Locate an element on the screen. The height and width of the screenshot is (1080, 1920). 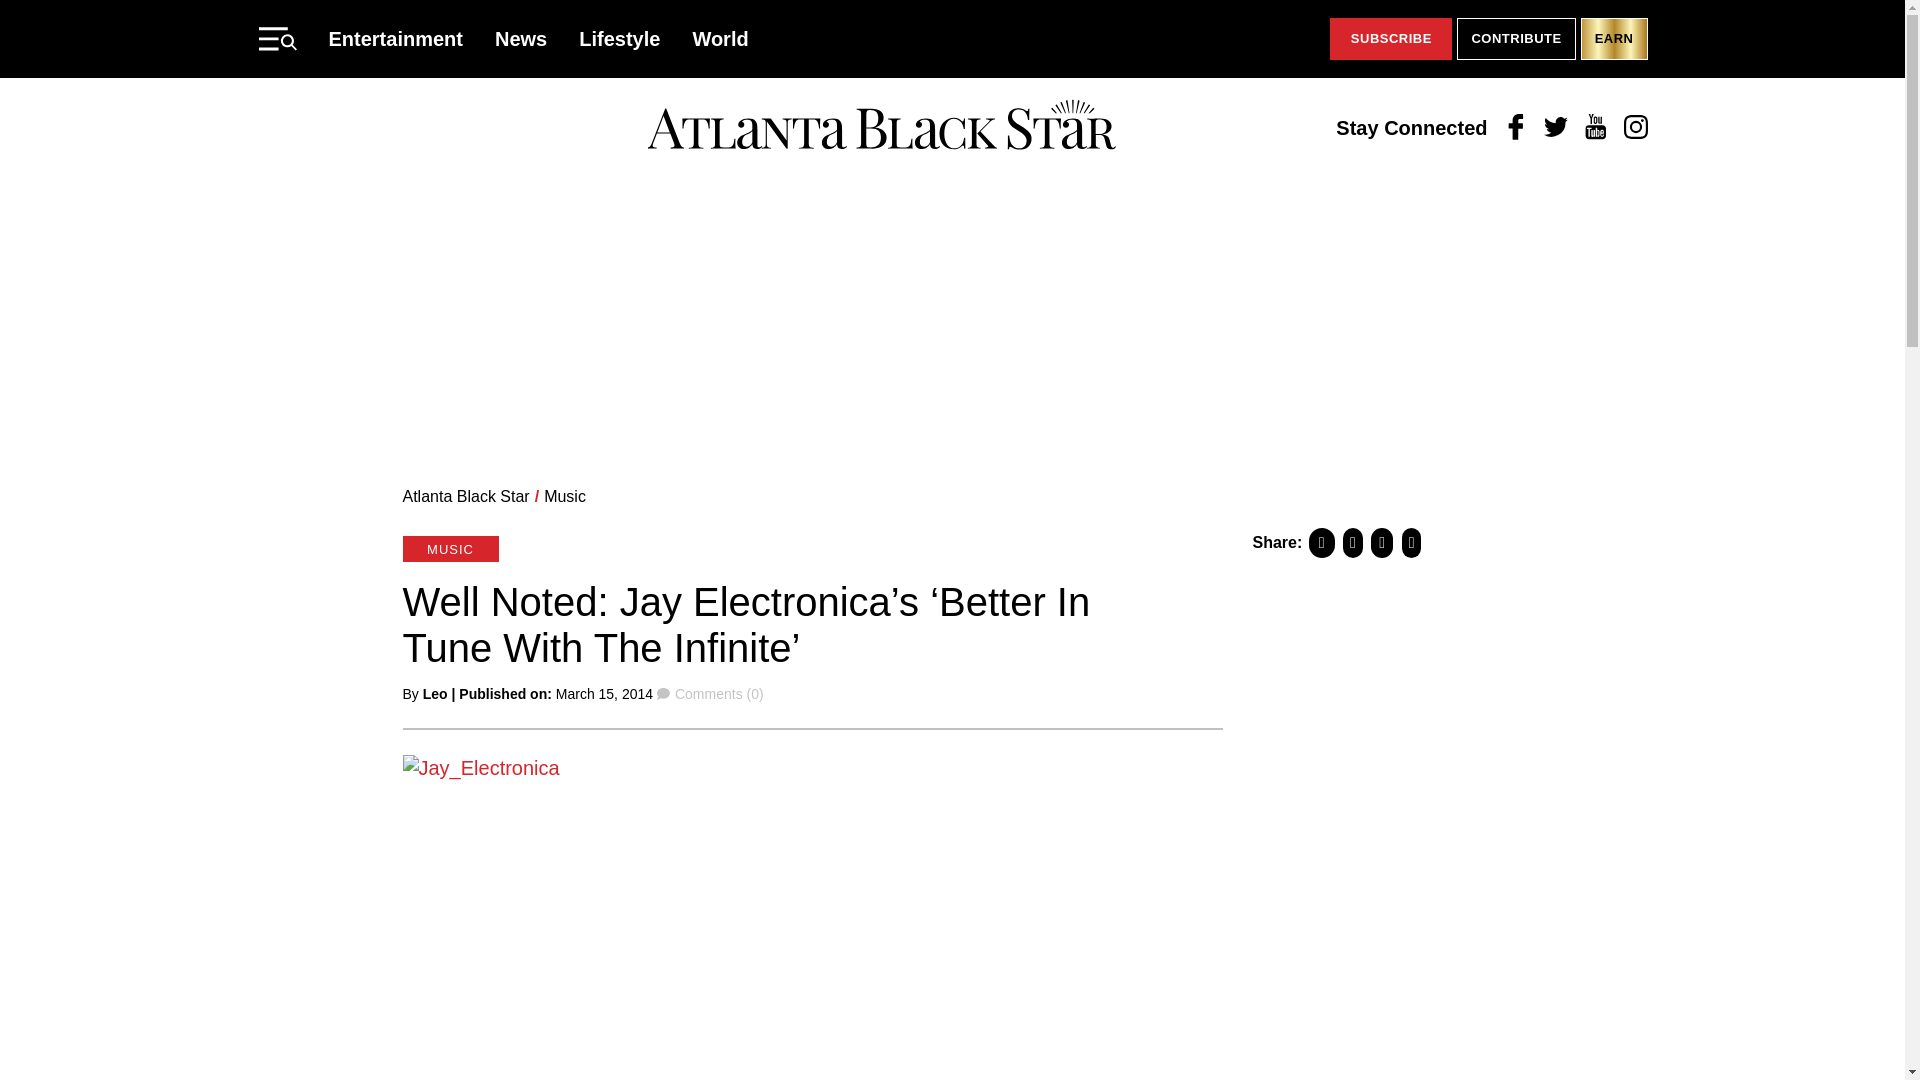
Entertainment is located at coordinates (395, 38).